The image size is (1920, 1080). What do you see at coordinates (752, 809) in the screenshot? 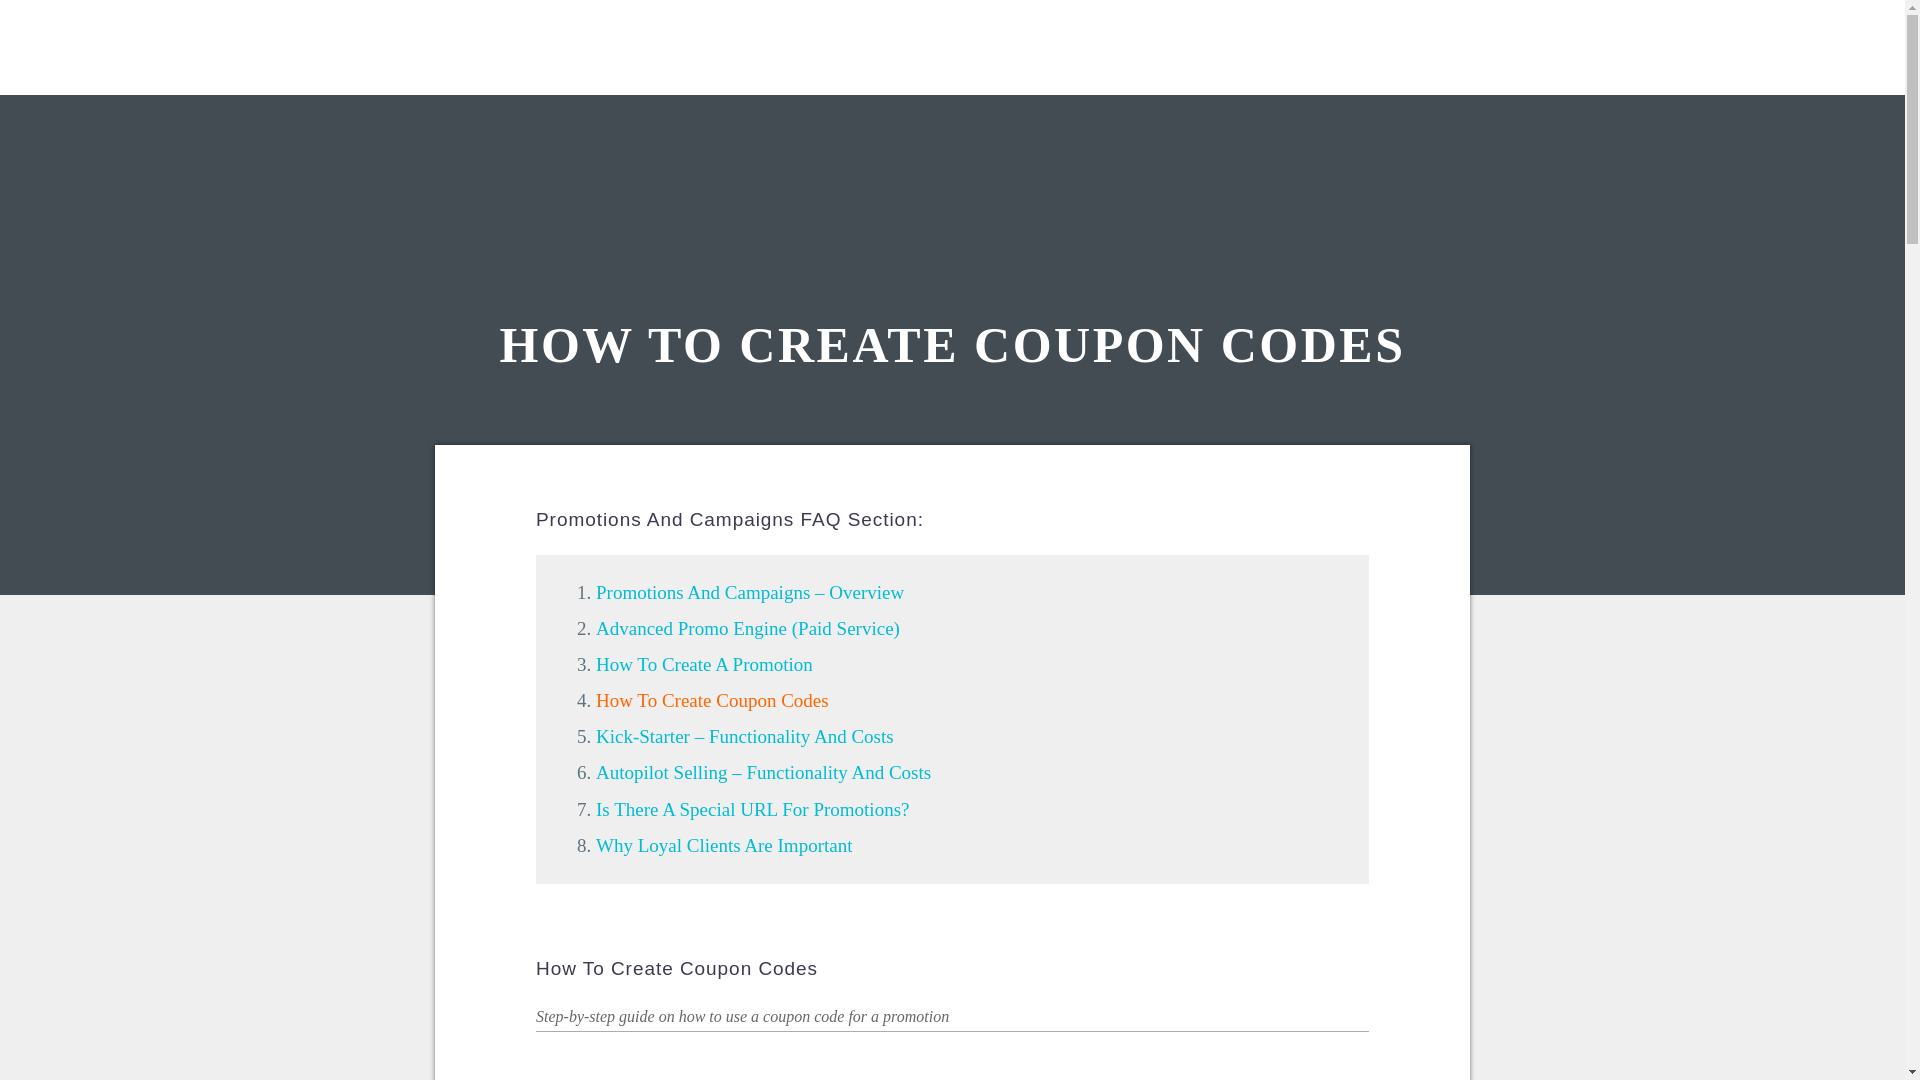
I see `Is There A Special URL For Promotions?` at bounding box center [752, 809].